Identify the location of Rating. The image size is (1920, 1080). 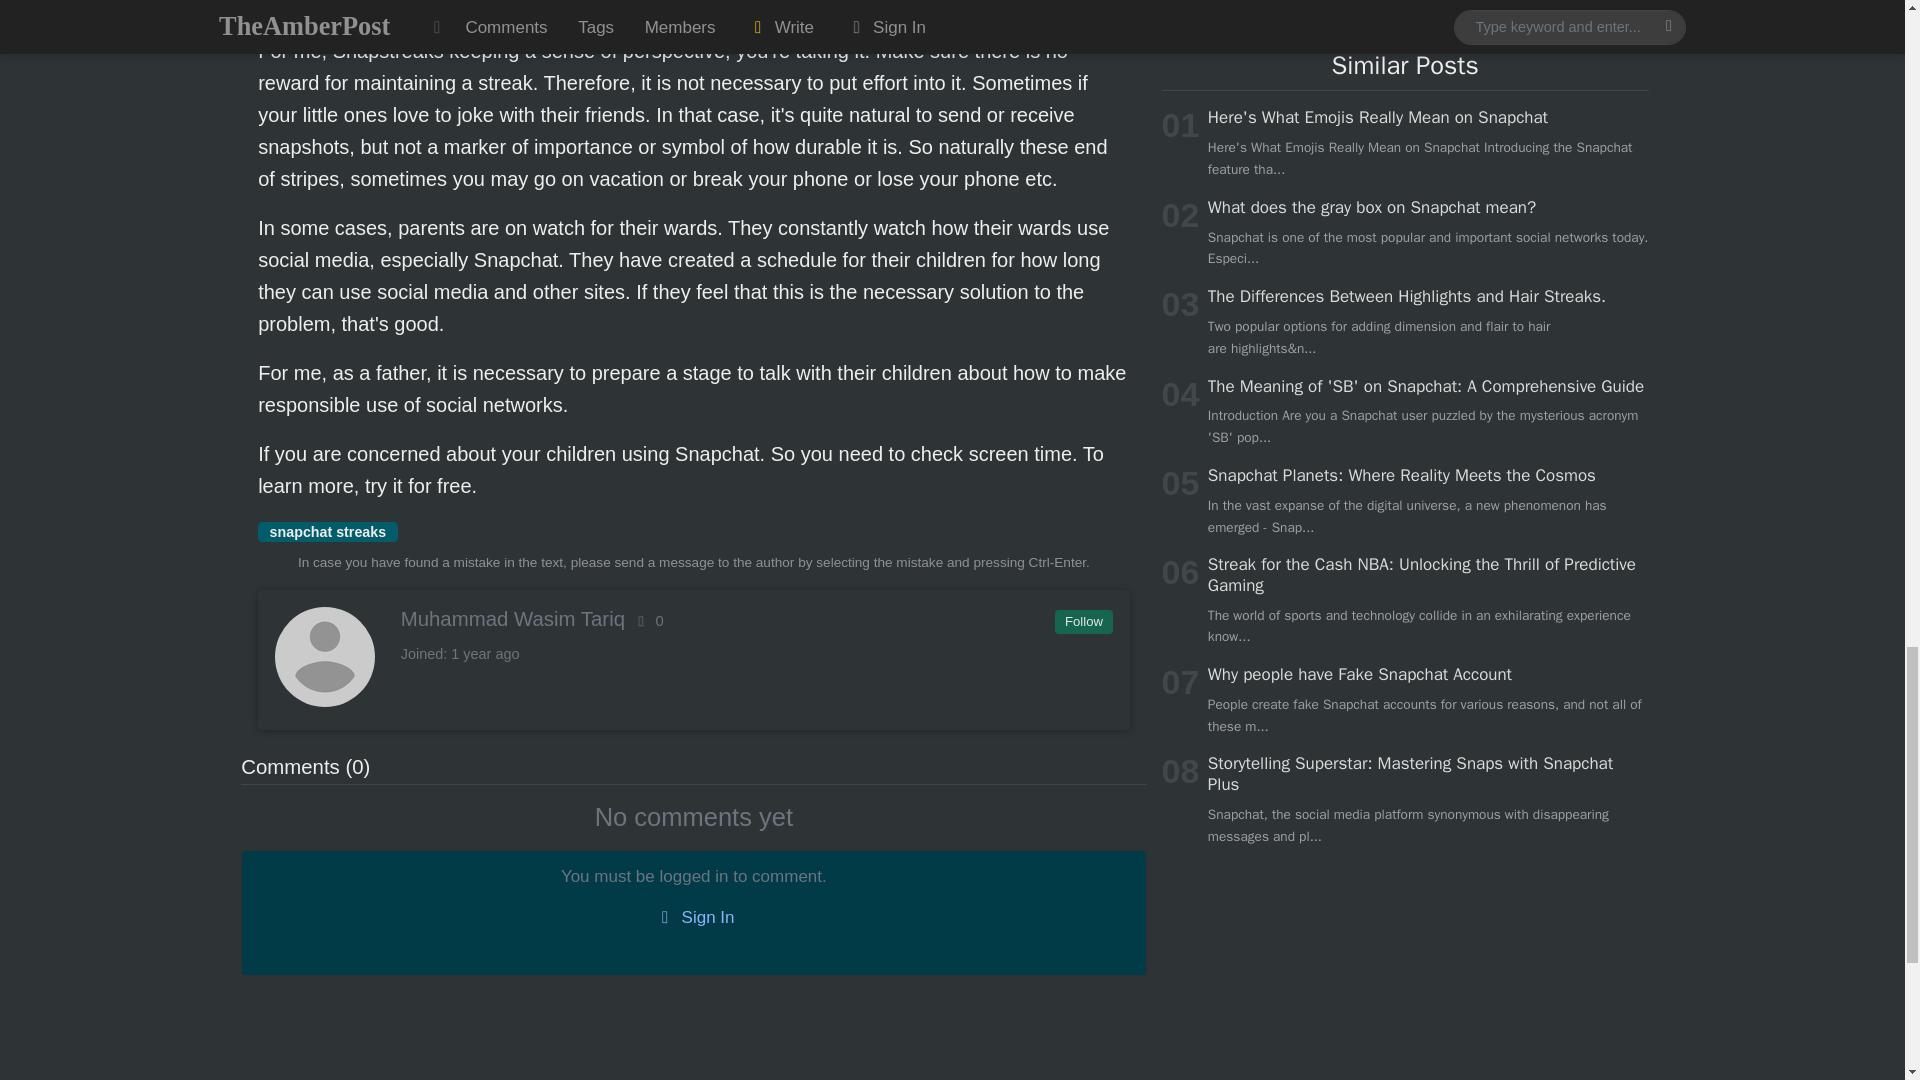
(648, 620).